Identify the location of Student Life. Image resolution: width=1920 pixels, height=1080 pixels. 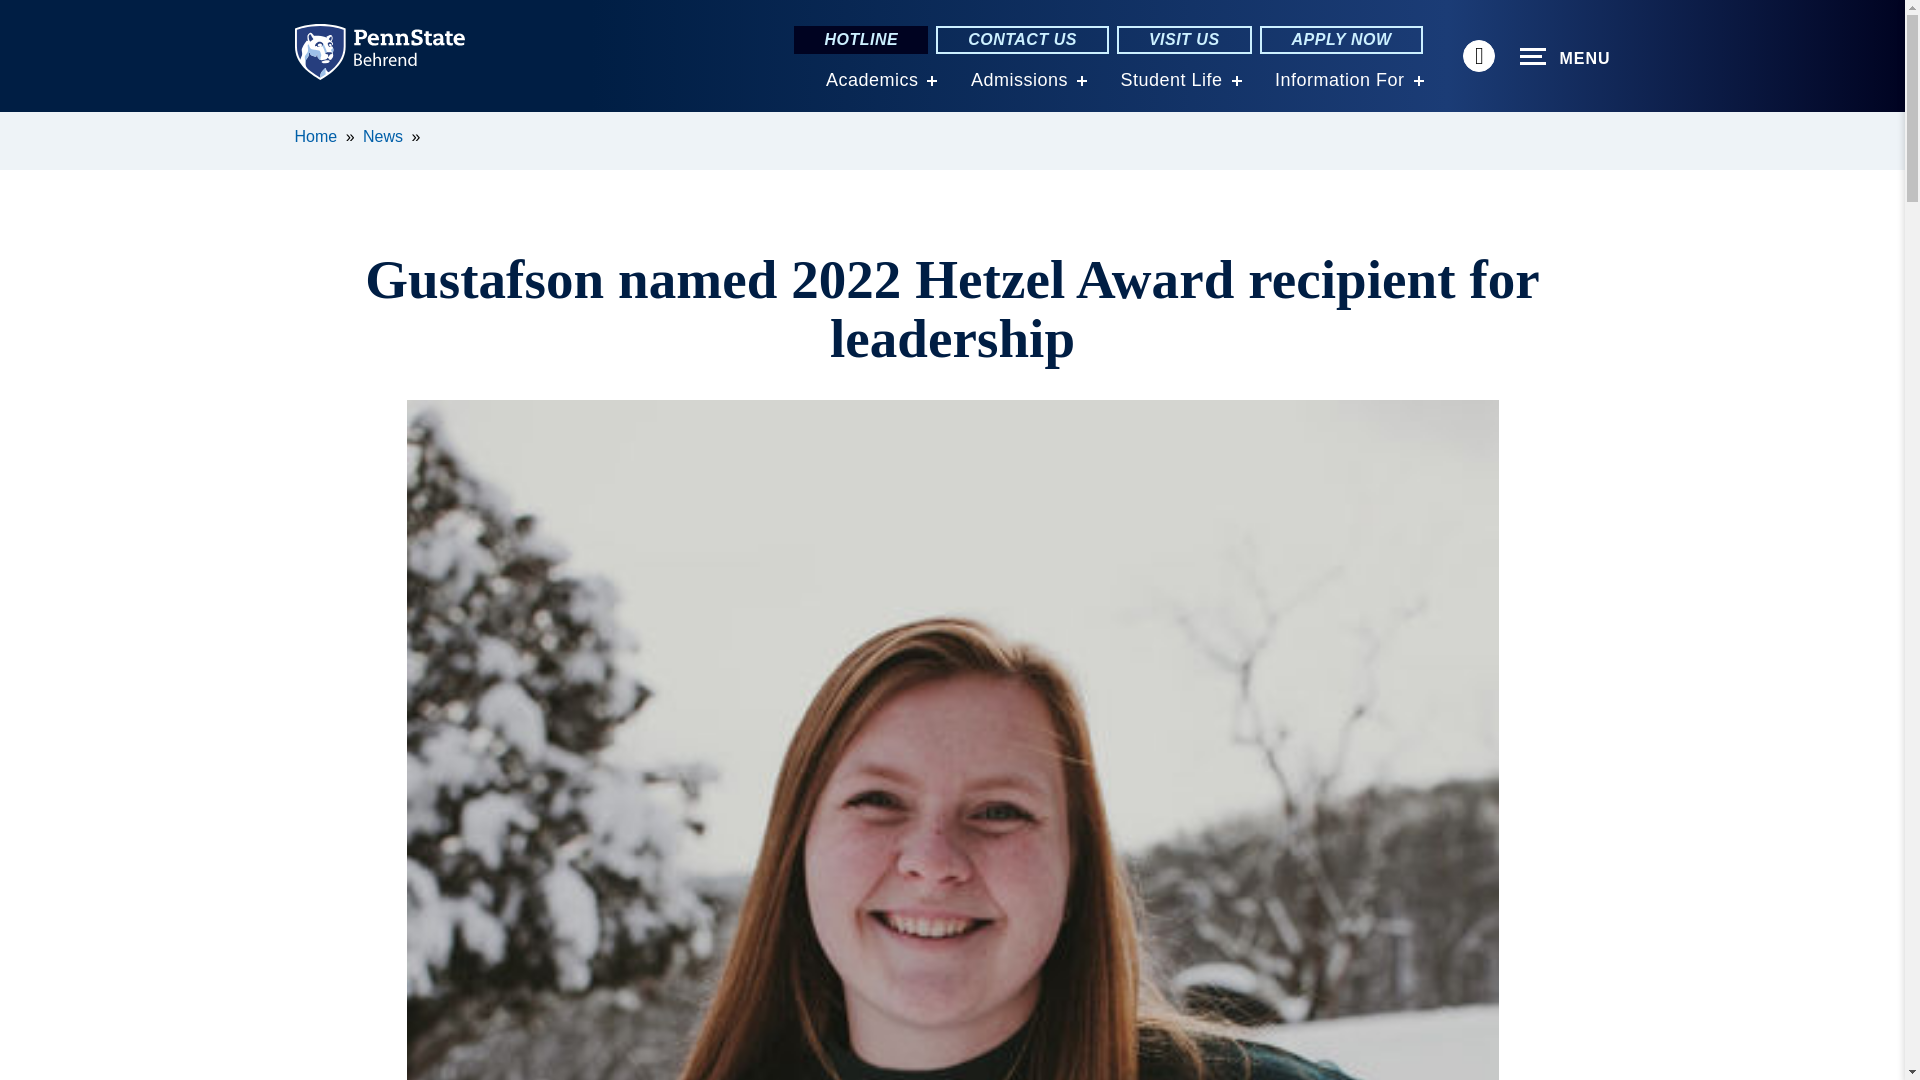
(1170, 80).